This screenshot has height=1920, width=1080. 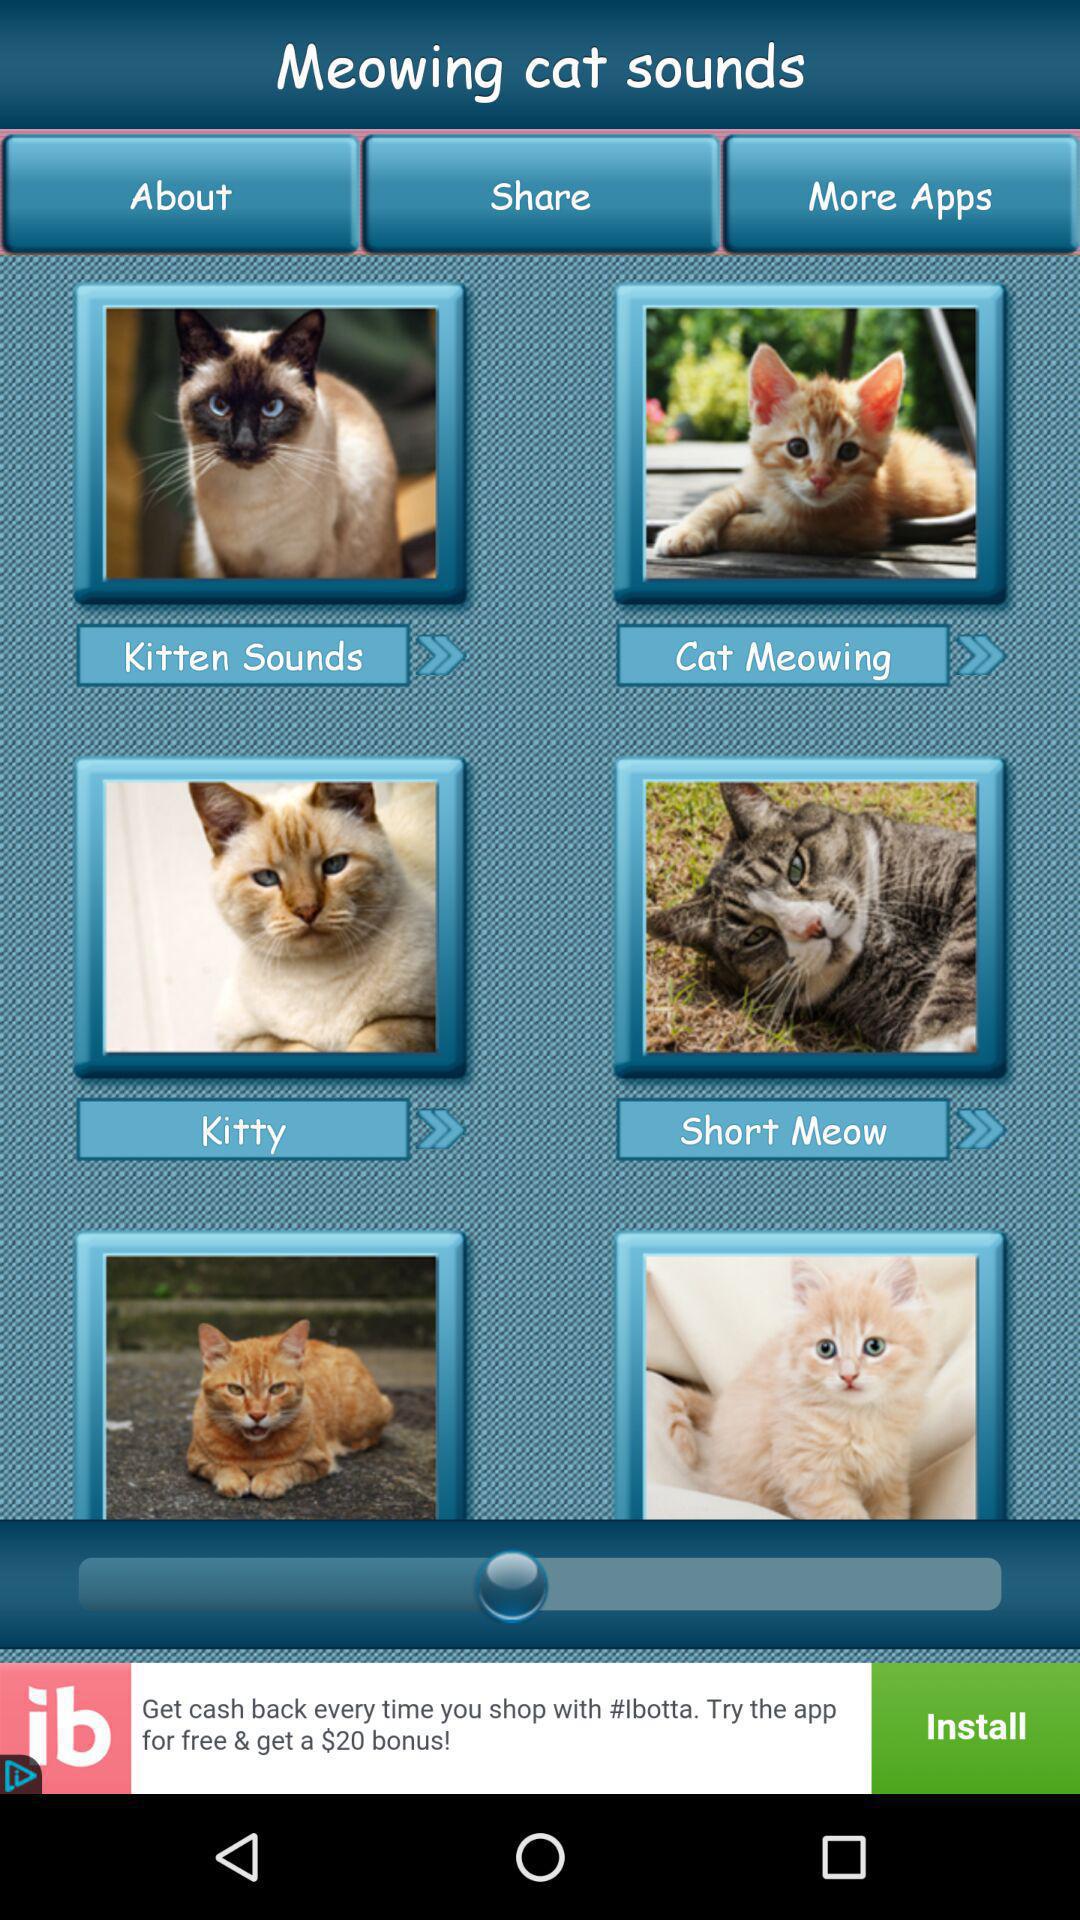 What do you see at coordinates (270, 918) in the screenshot?
I see `open picture` at bounding box center [270, 918].